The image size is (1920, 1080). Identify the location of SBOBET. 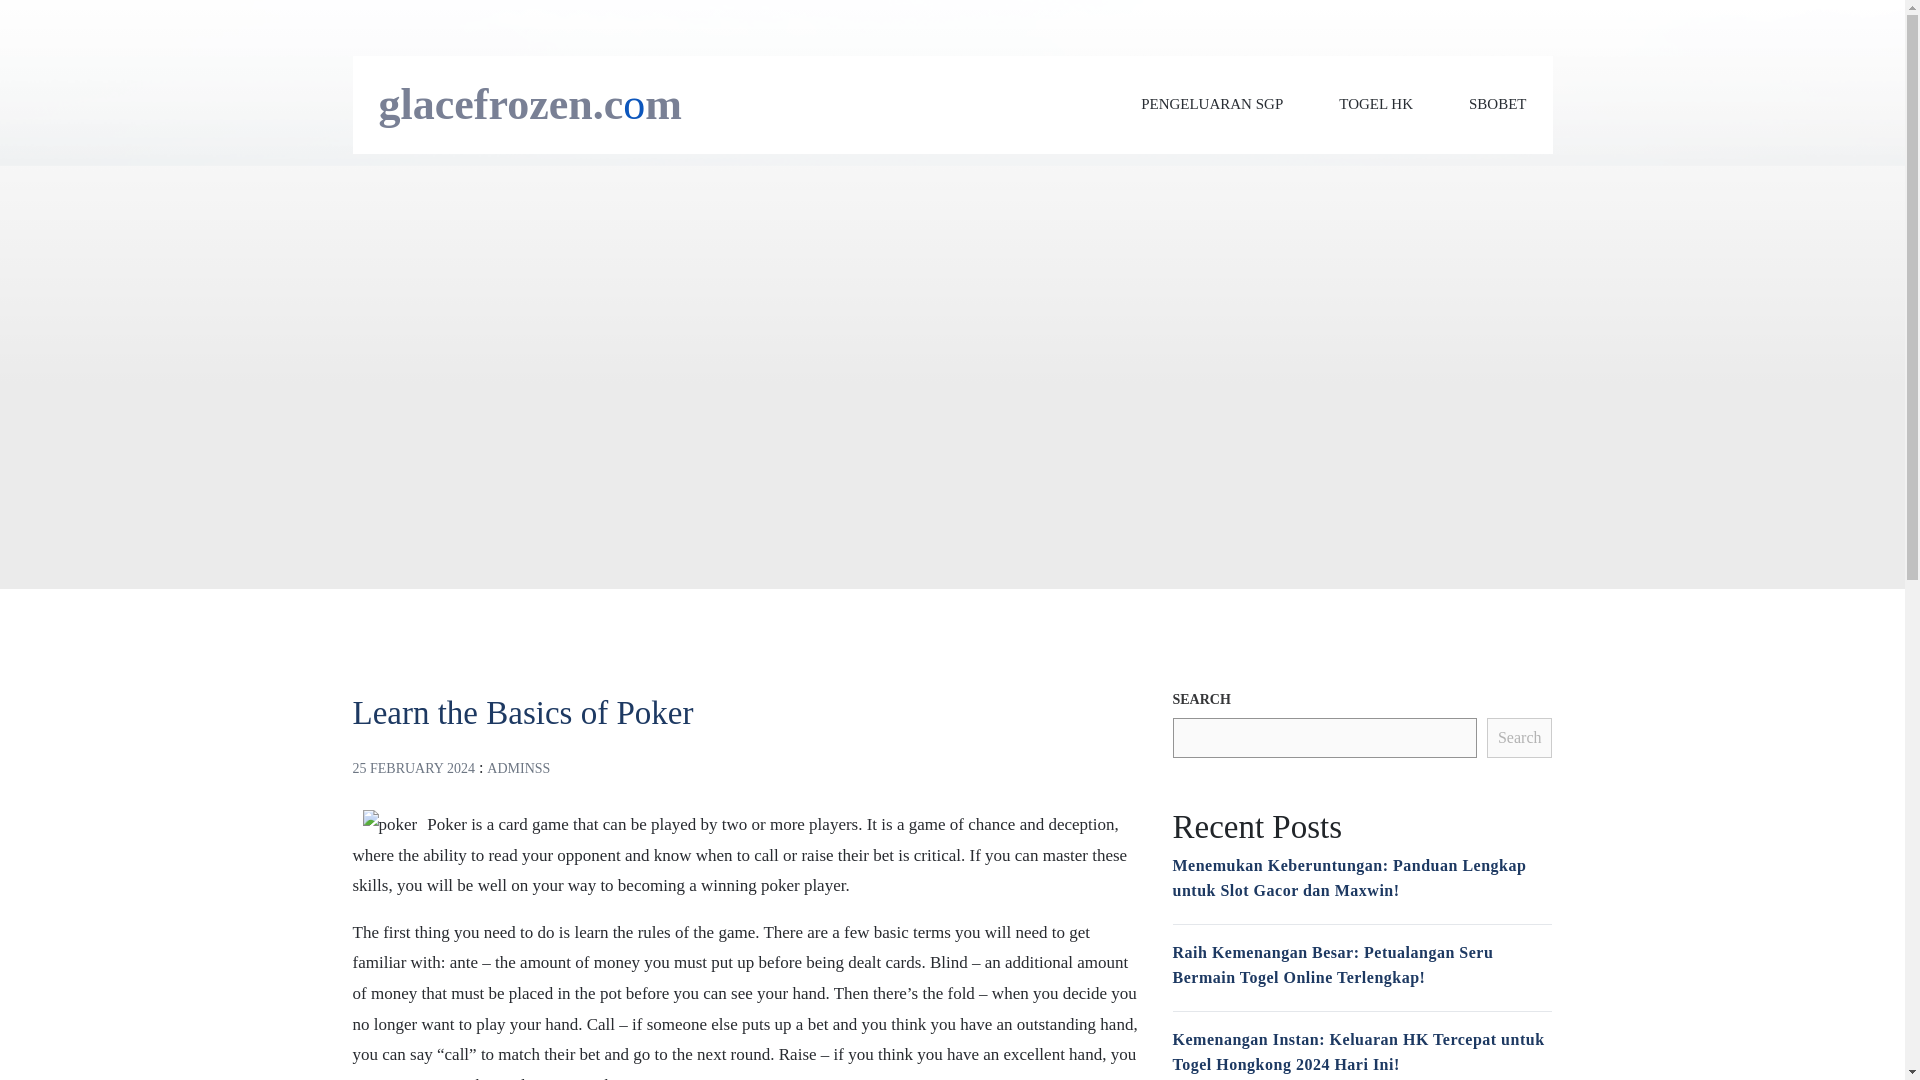
(1497, 104).